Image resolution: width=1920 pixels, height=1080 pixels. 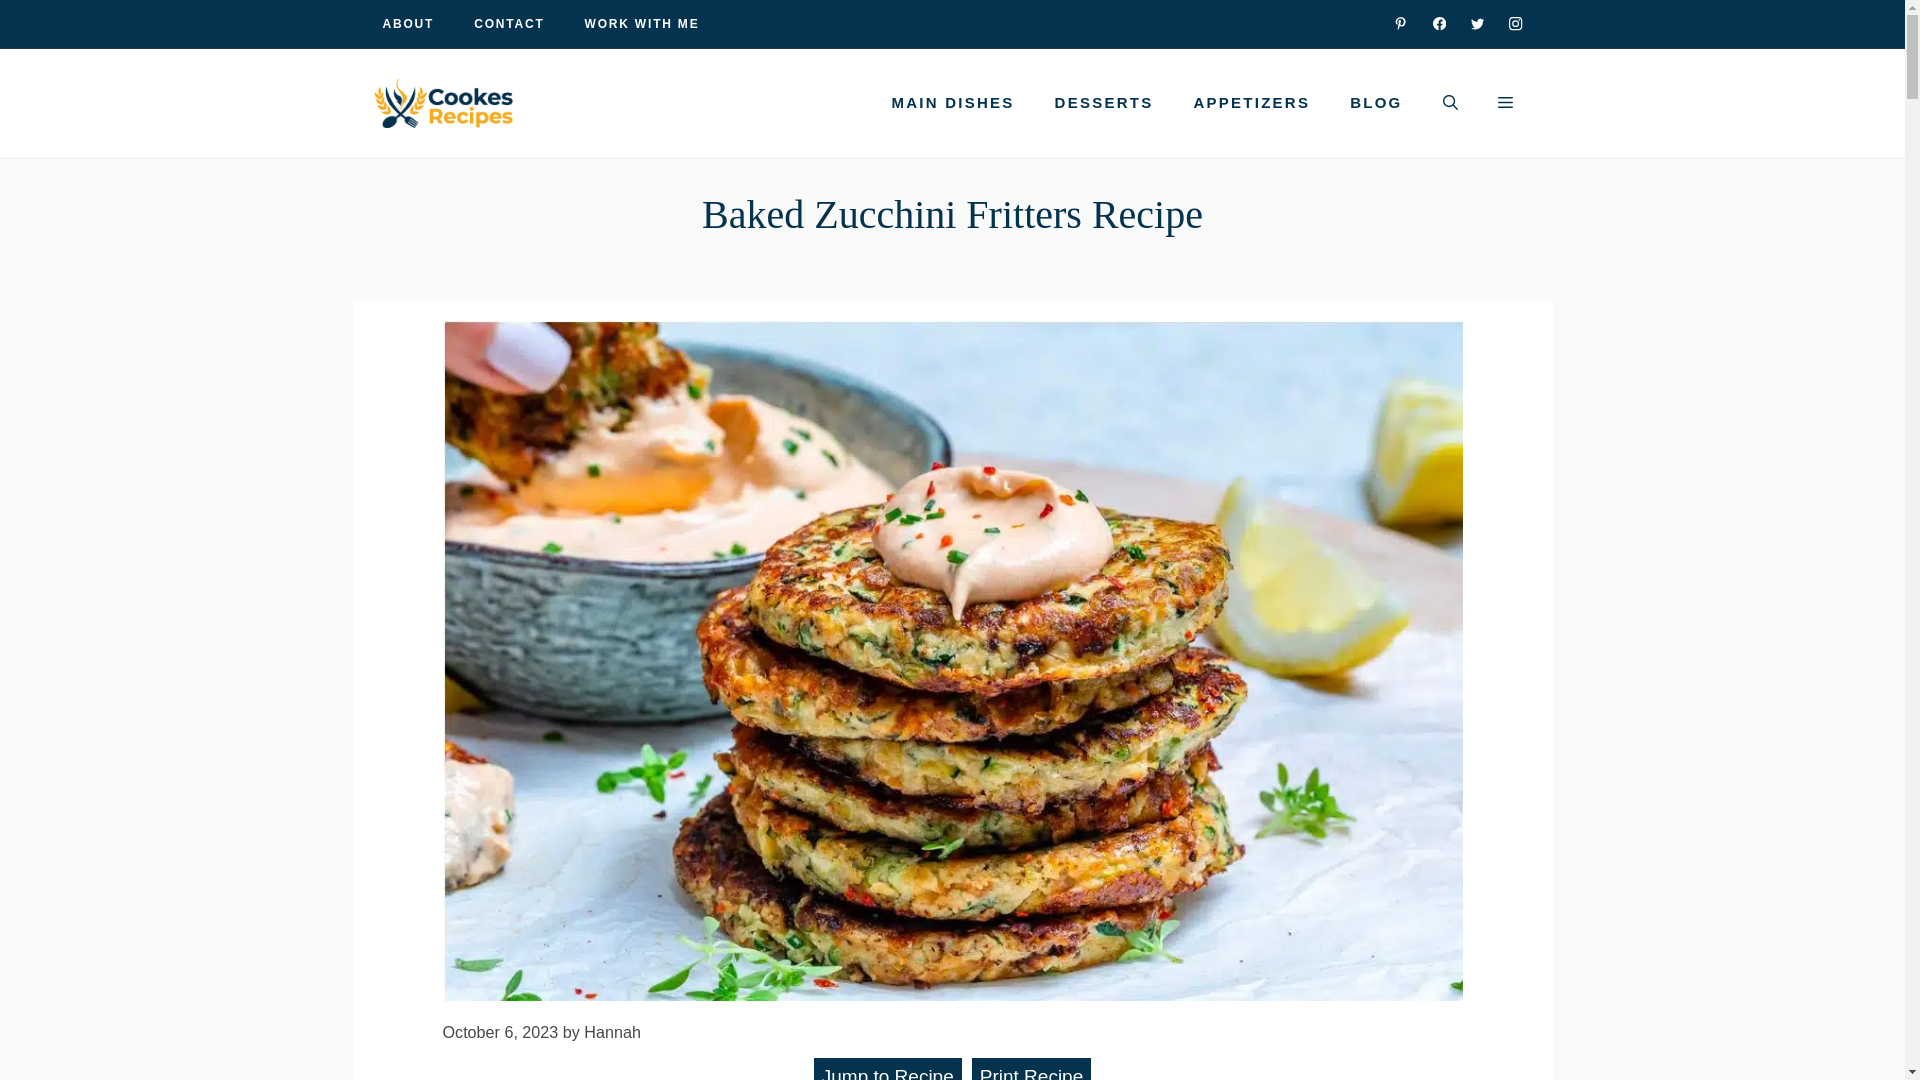 I want to click on Hannah, so click(x=612, y=1032).